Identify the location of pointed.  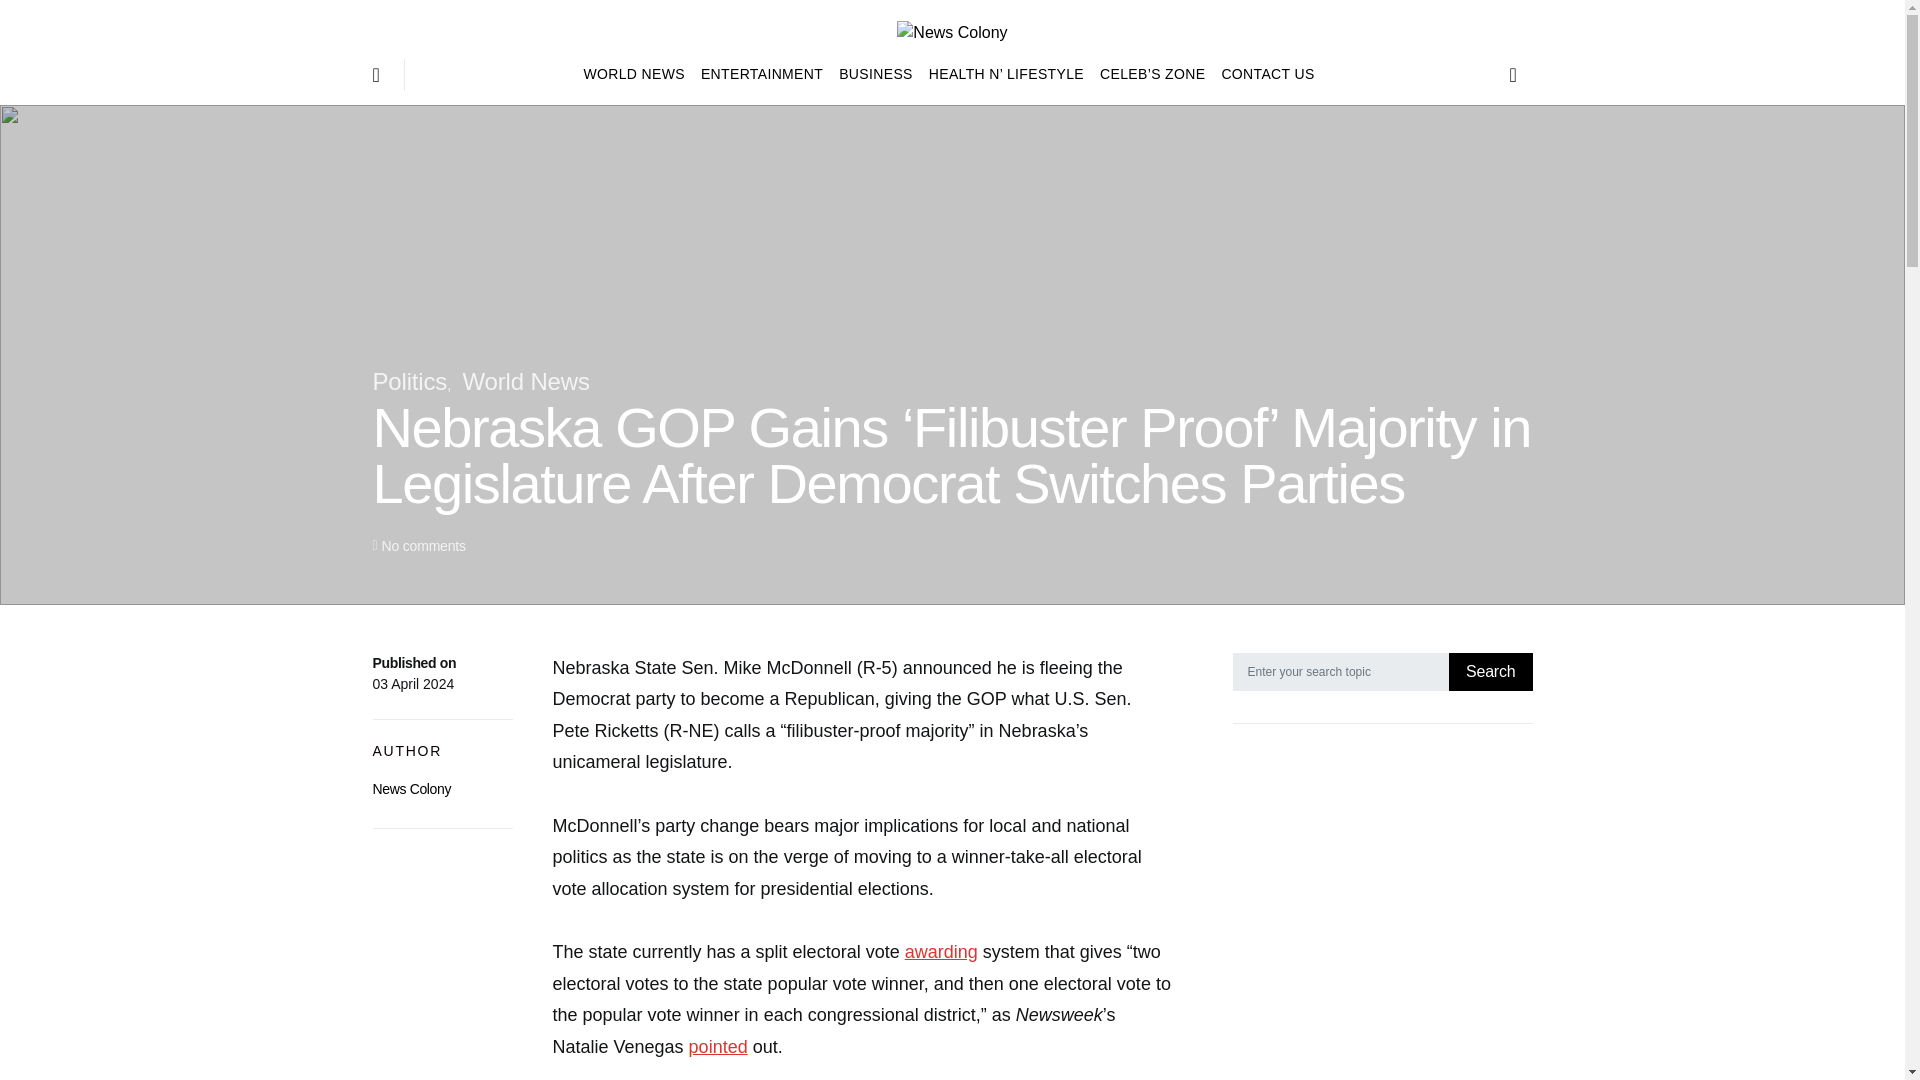
(718, 1046).